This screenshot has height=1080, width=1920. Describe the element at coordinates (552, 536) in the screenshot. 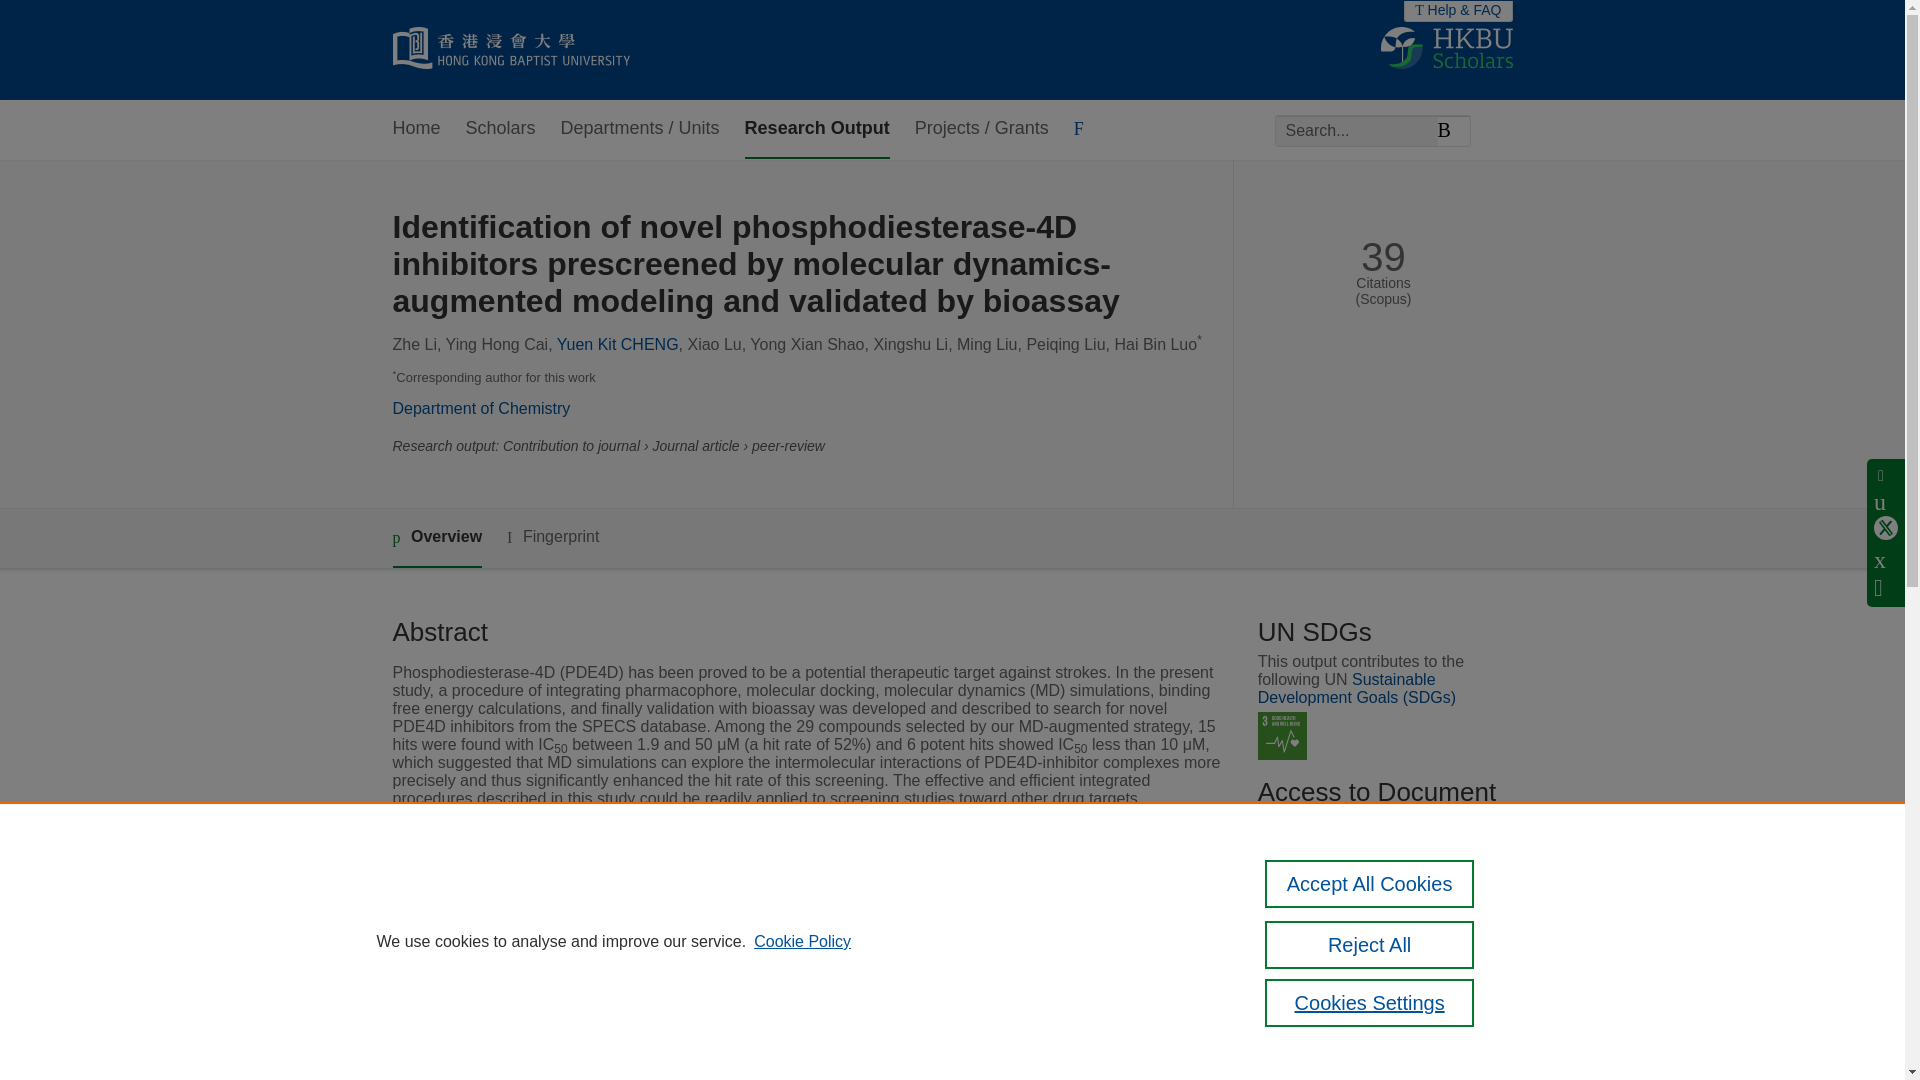

I see `Fingerprint` at that location.